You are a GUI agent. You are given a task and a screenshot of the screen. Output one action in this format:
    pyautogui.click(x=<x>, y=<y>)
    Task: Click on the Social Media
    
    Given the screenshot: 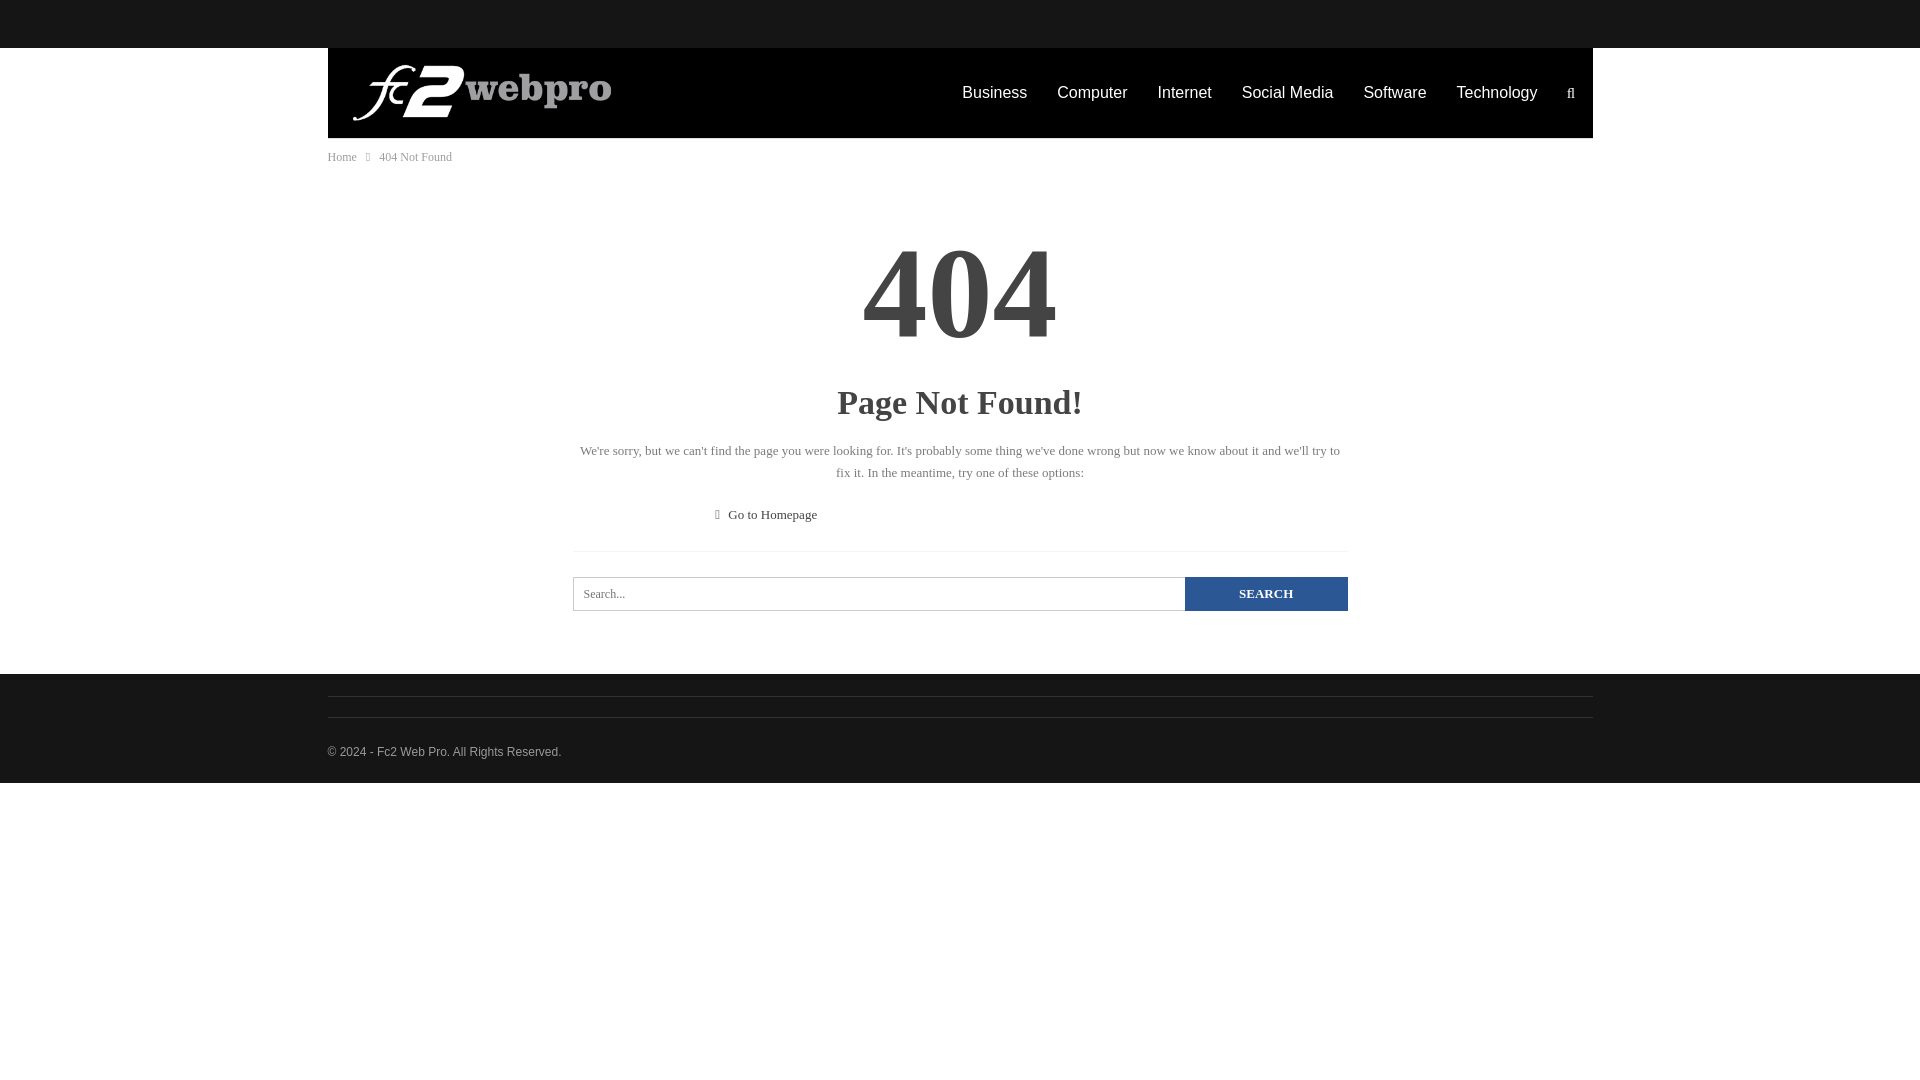 What is the action you would take?
    pyautogui.click(x=1288, y=92)
    